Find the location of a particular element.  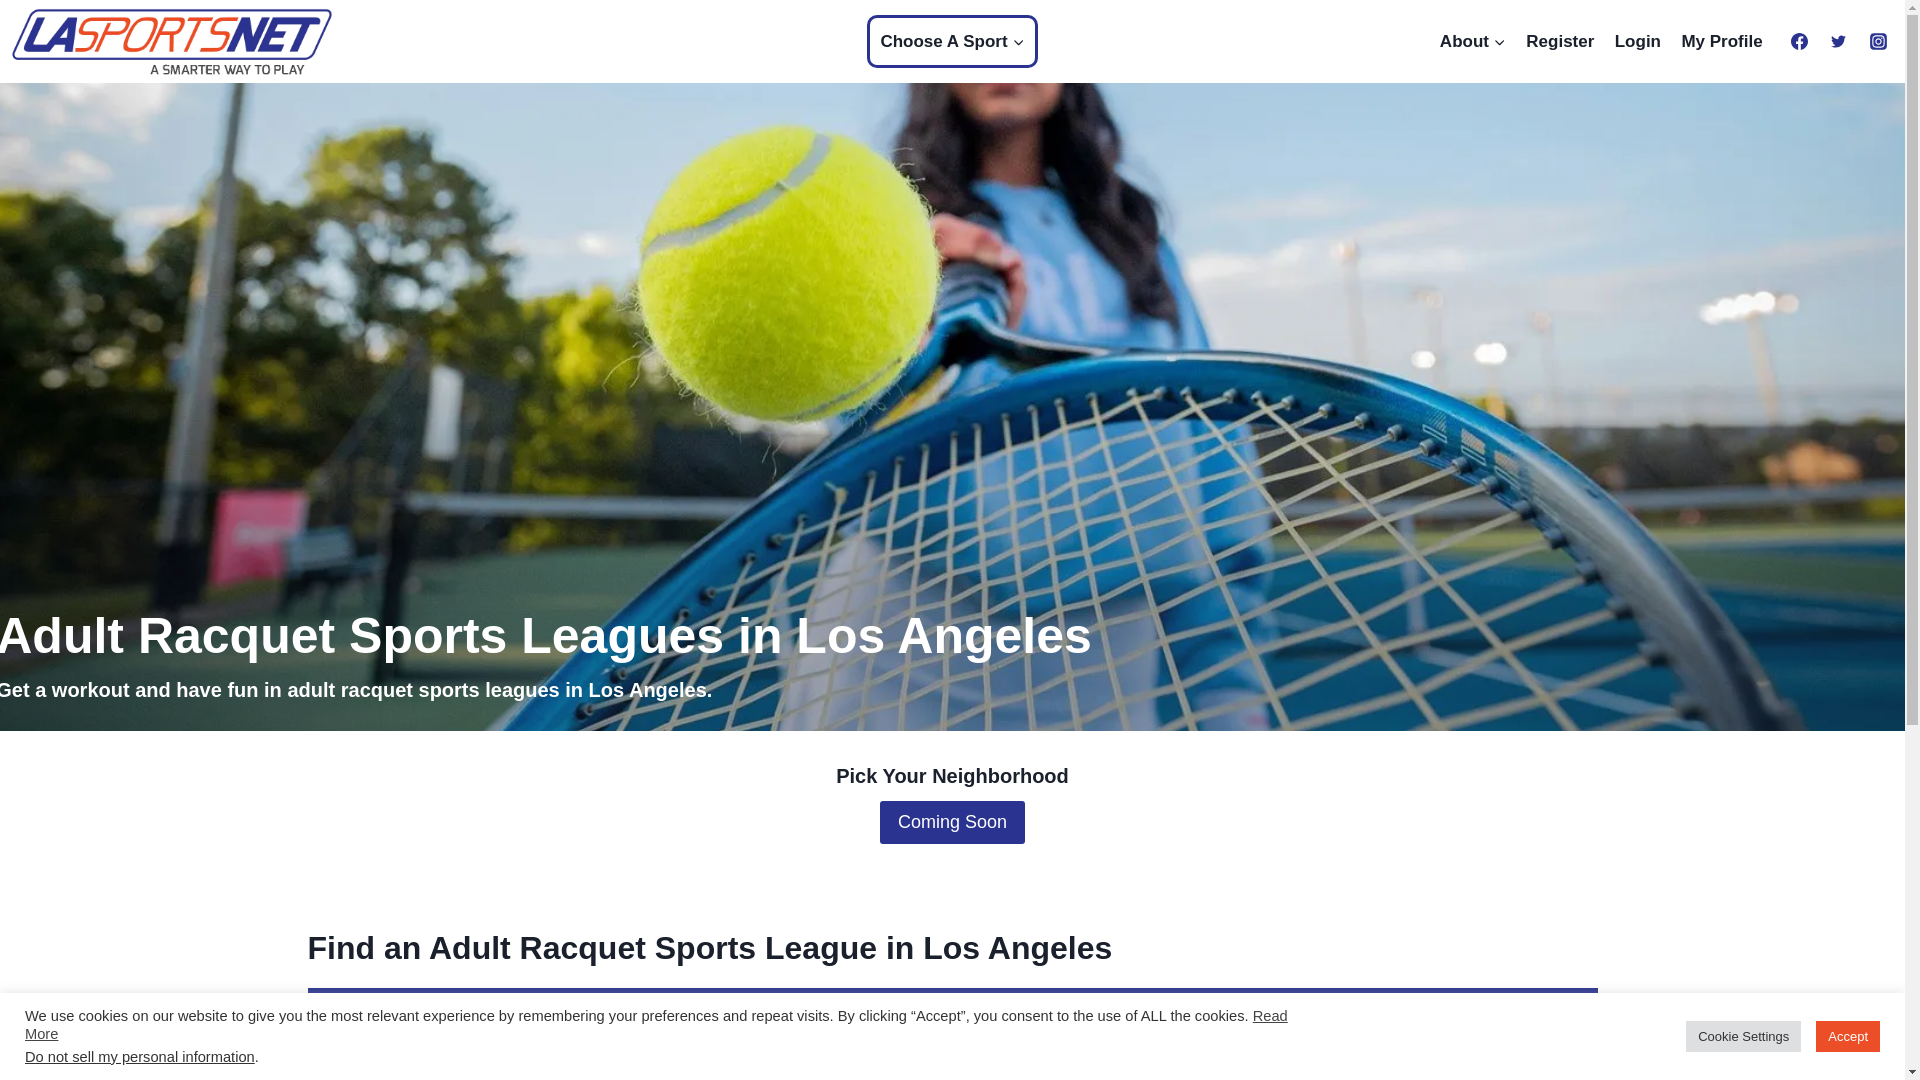

Choose A Sport is located at coordinates (952, 42).